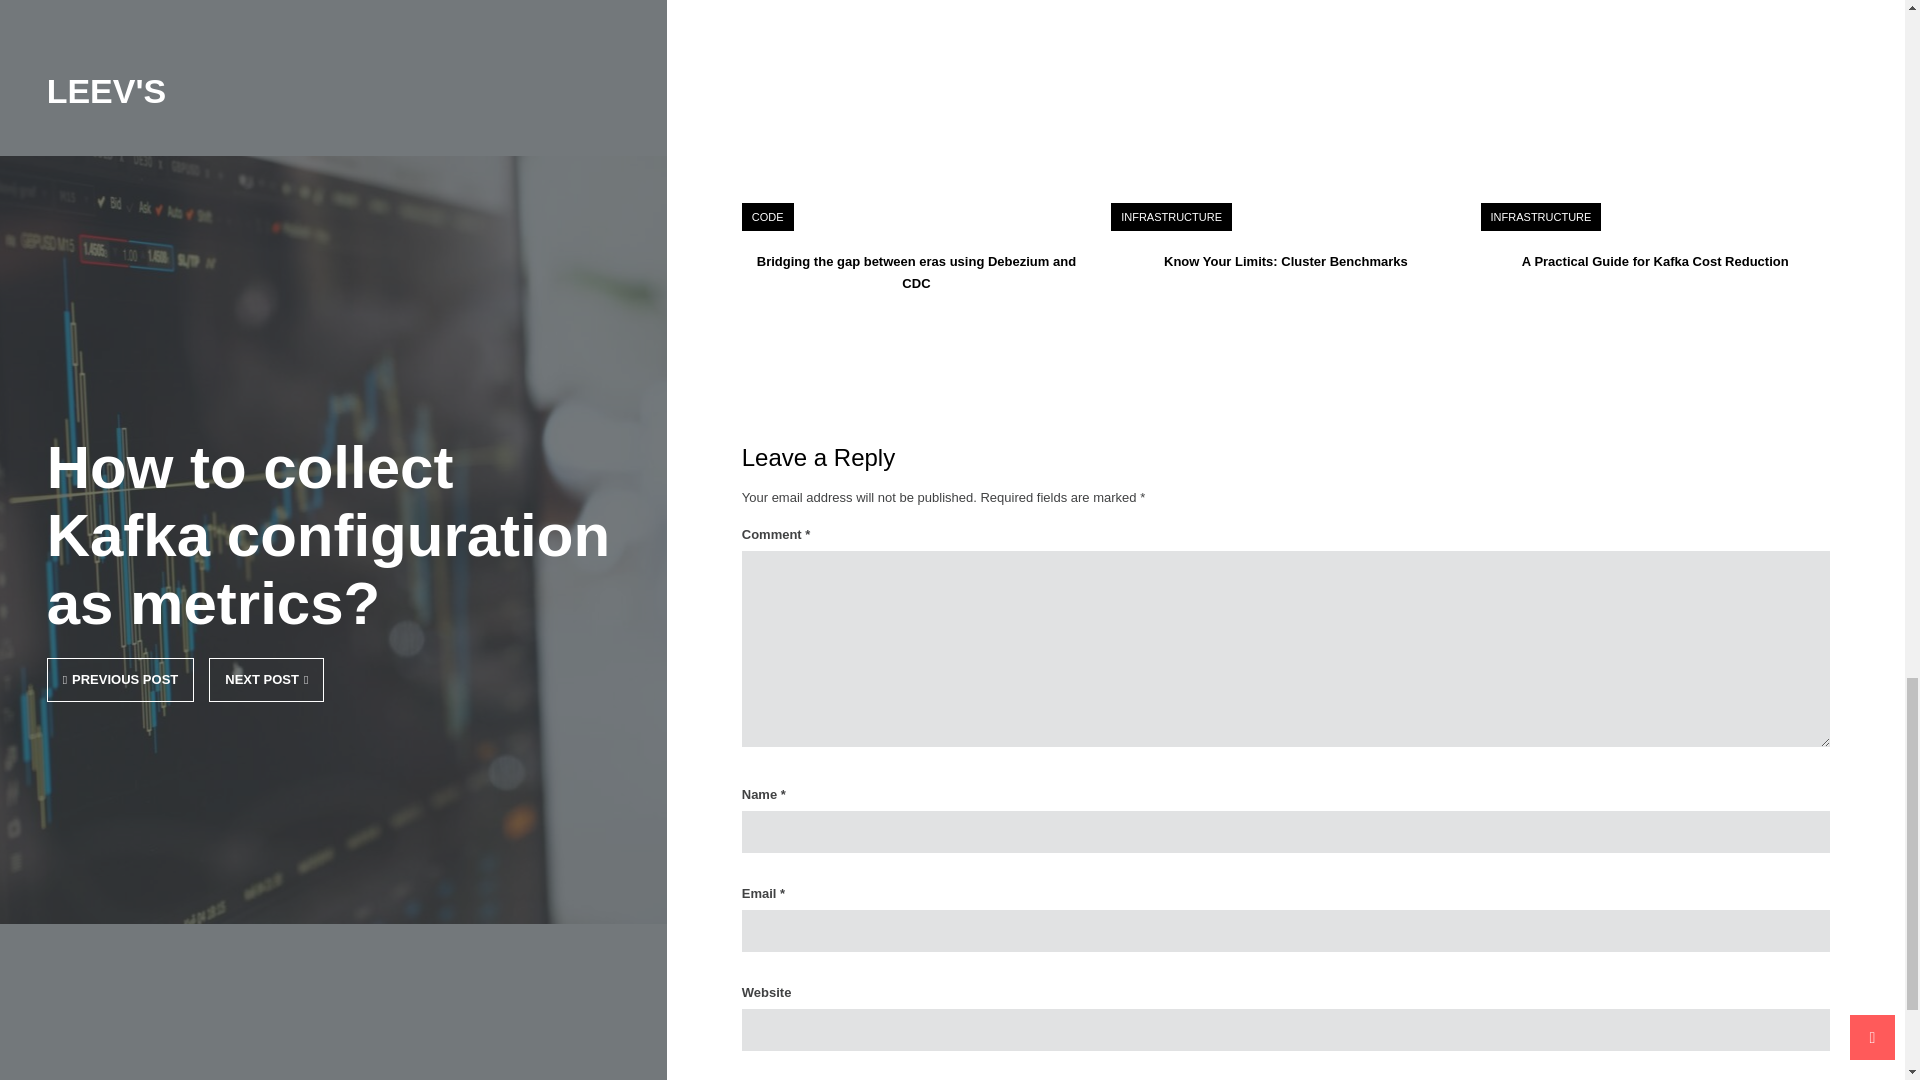 The height and width of the screenshot is (1080, 1920). What do you see at coordinates (1285, 260) in the screenshot?
I see `Know Your Limits: Cluster Benchmarks` at bounding box center [1285, 260].